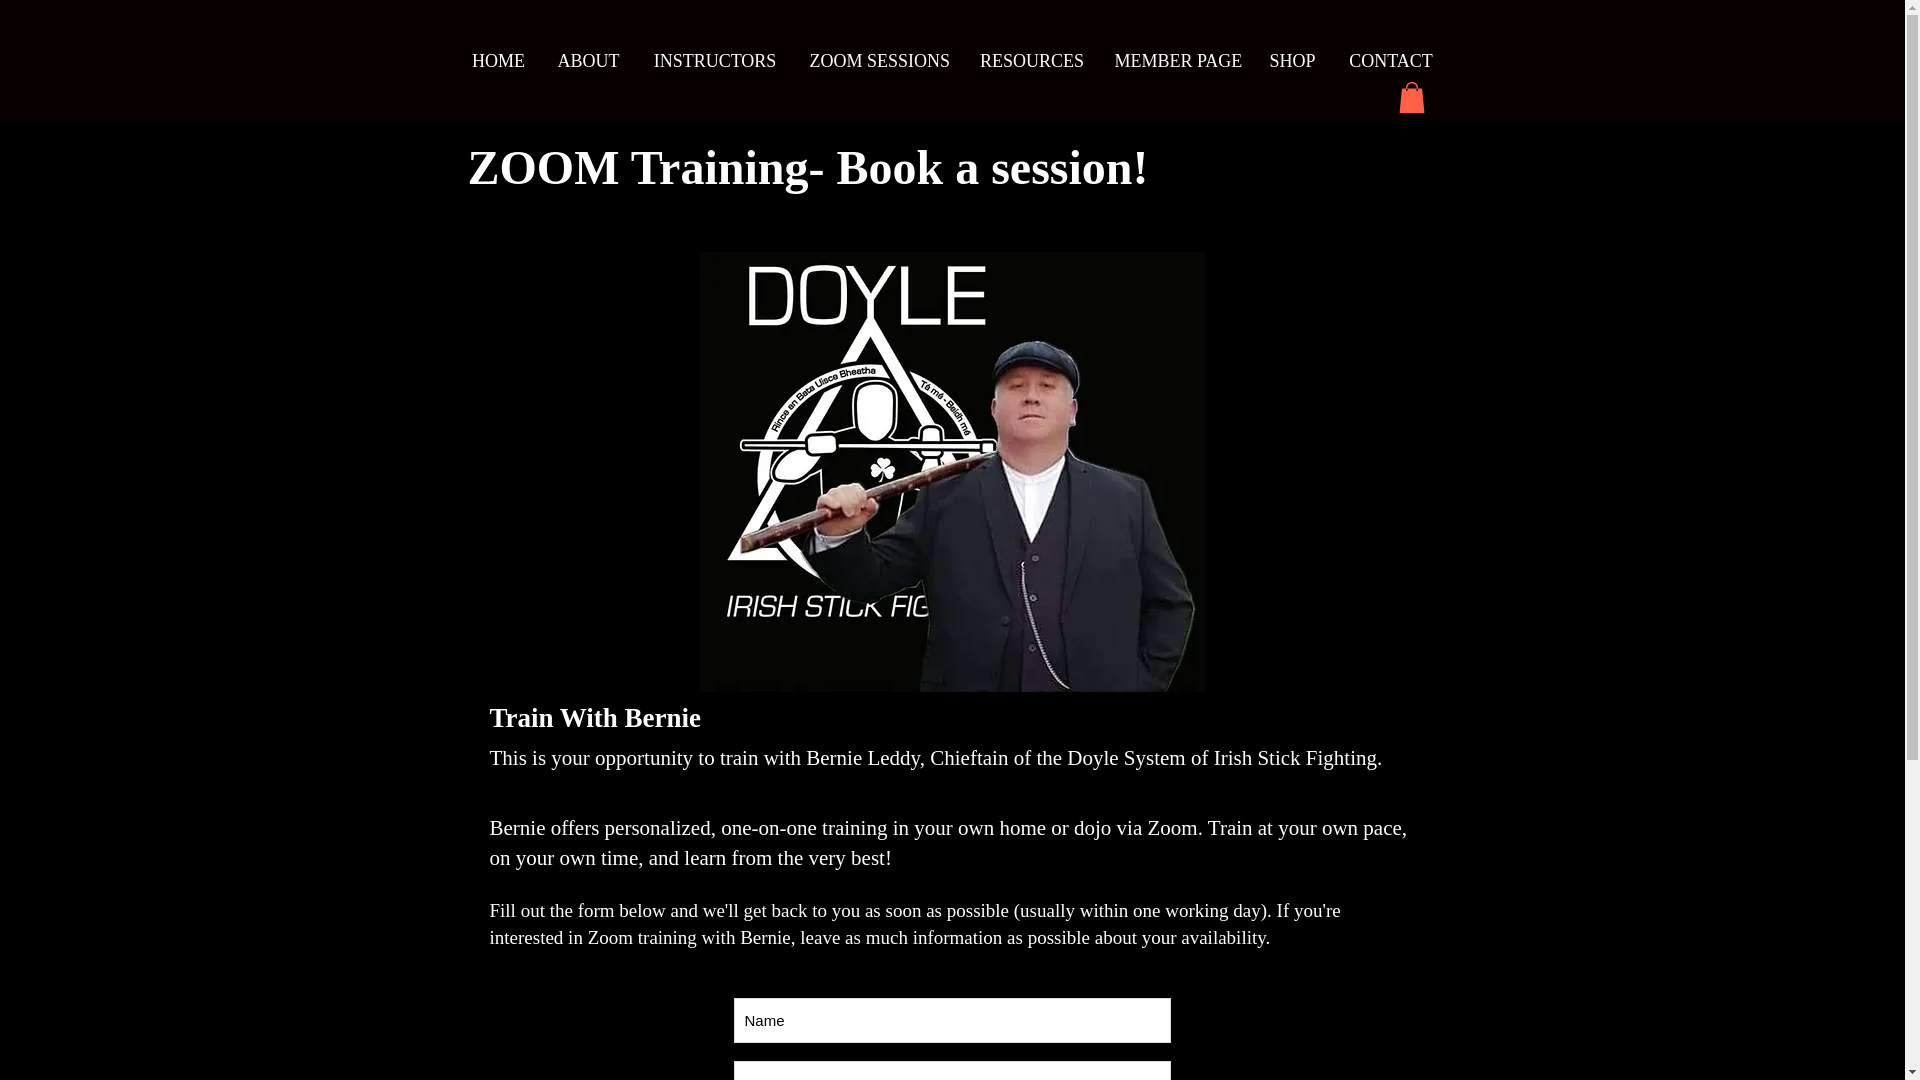 The image size is (1920, 1080). What do you see at coordinates (498, 60) in the screenshot?
I see `HOME` at bounding box center [498, 60].